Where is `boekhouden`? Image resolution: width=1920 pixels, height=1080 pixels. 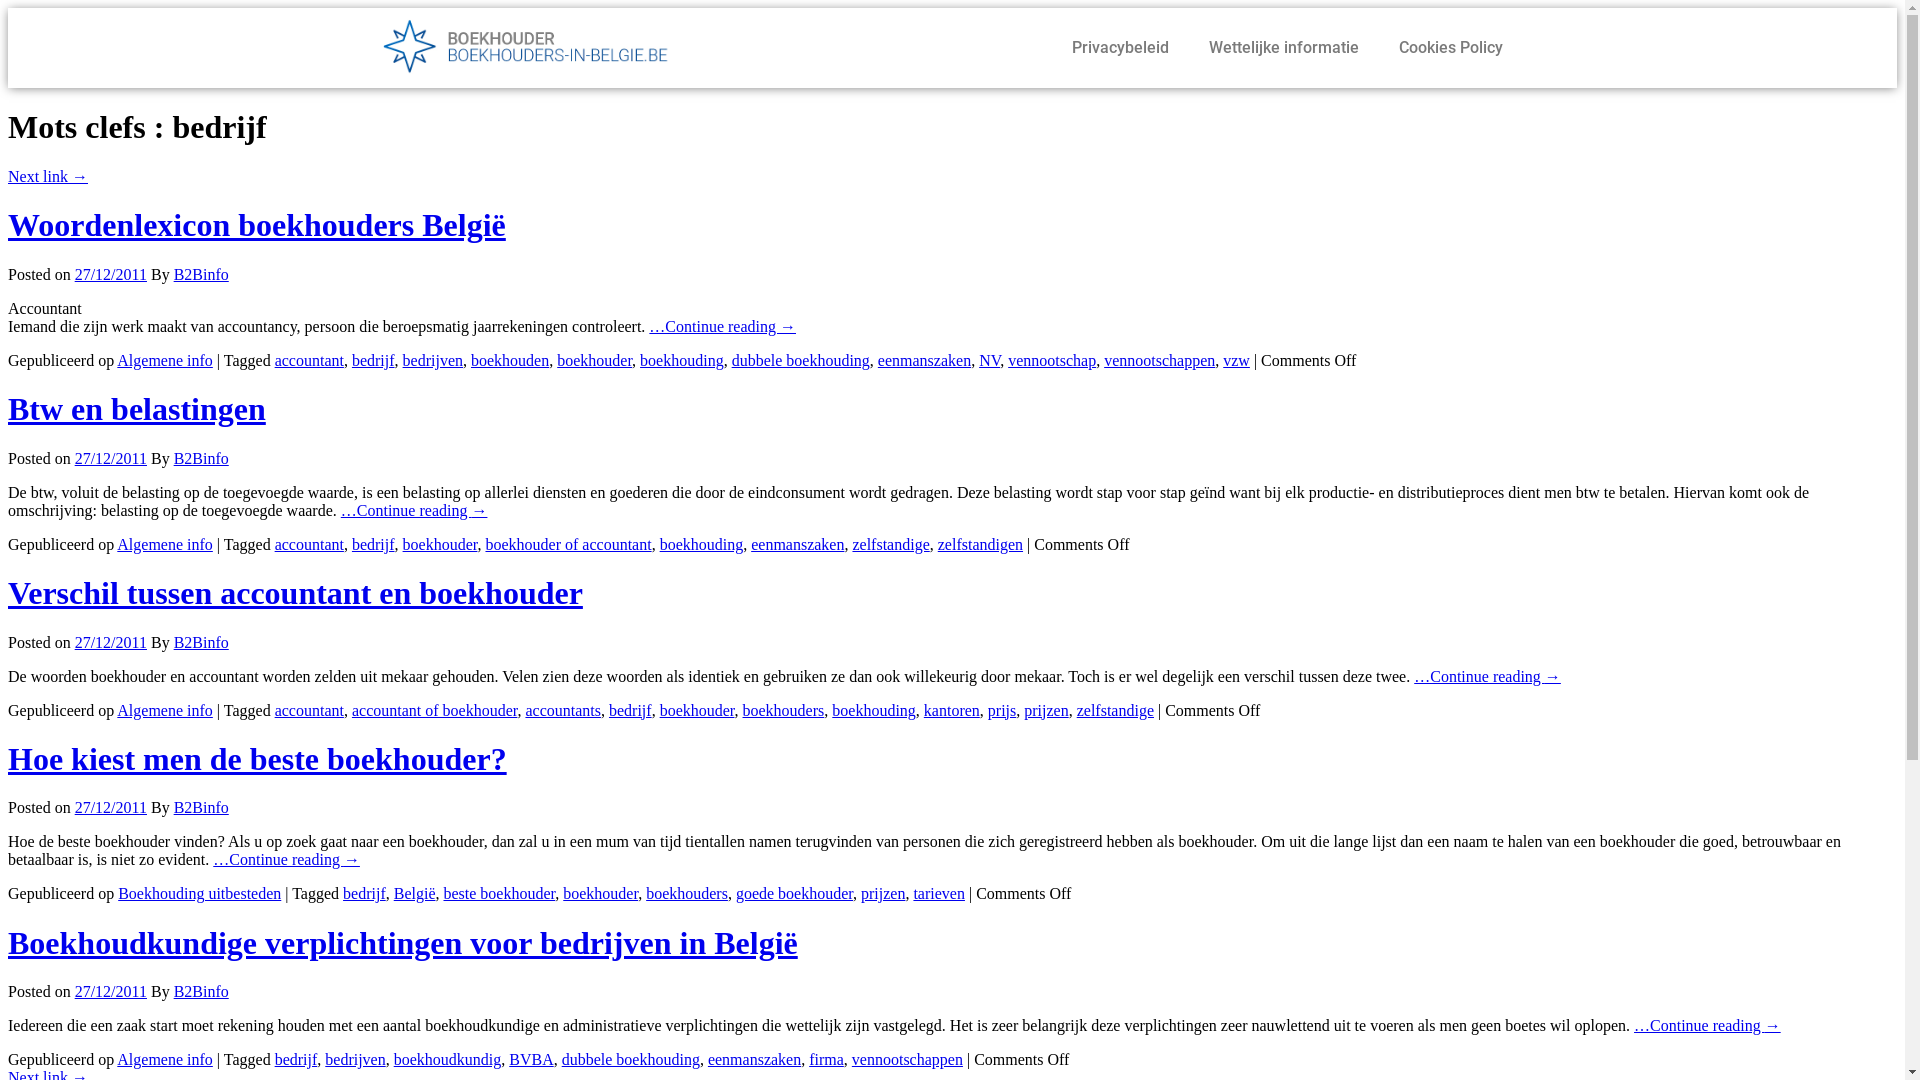 boekhouden is located at coordinates (510, 360).